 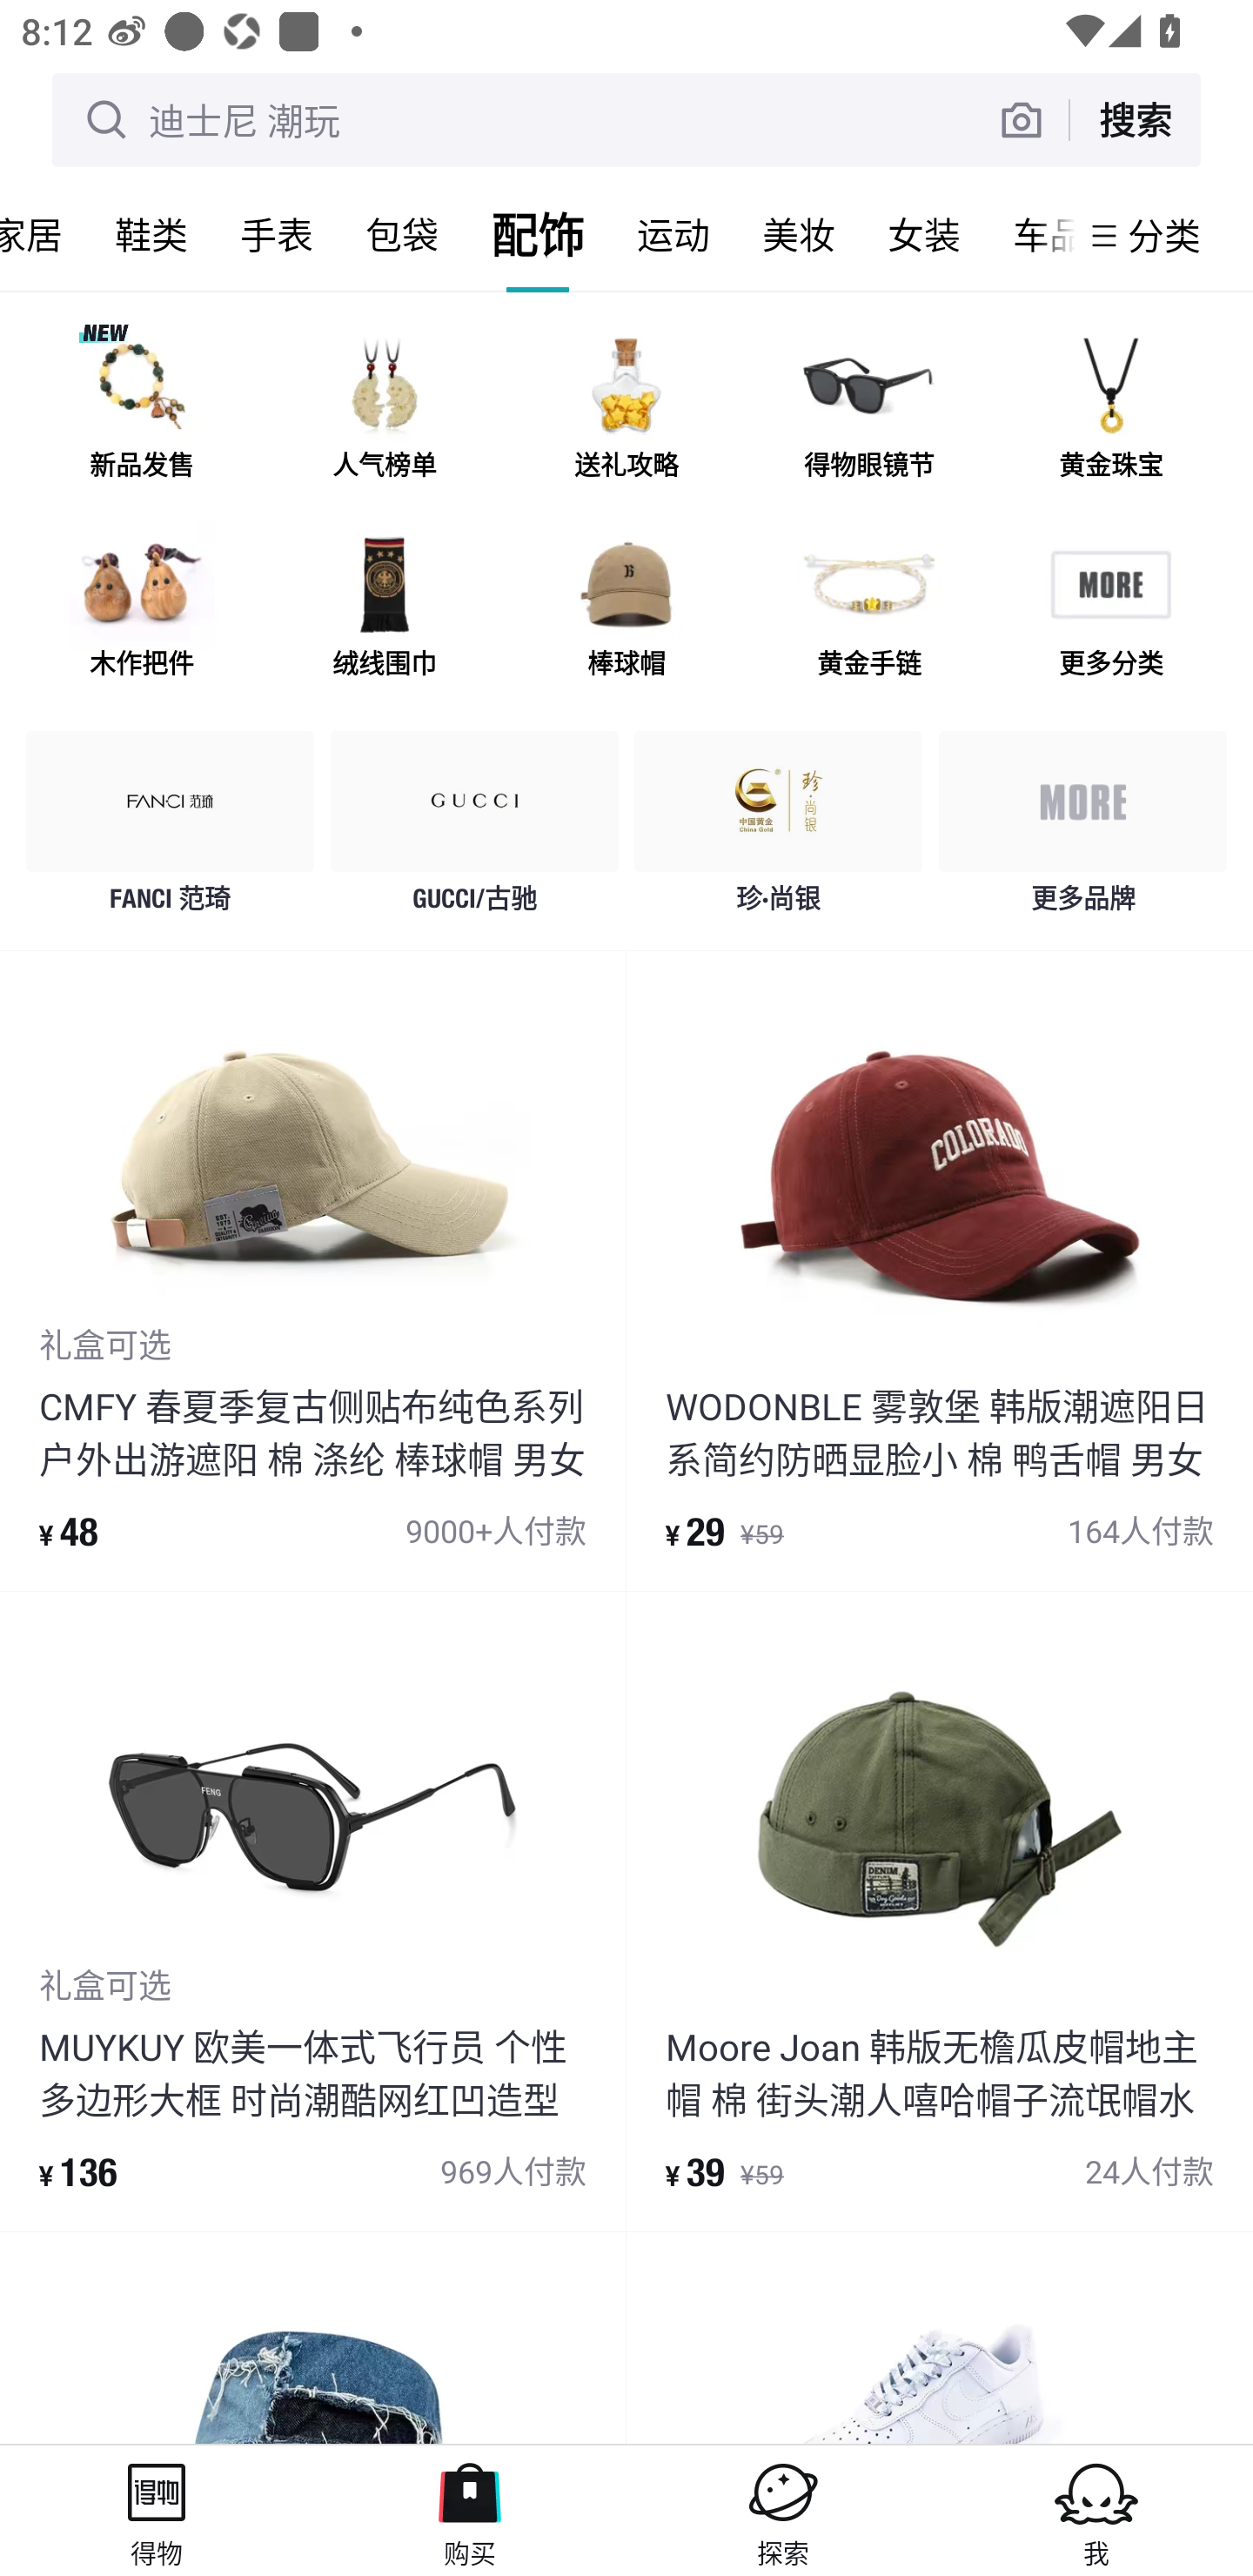 I want to click on 人气榜单, so click(x=384, y=413).